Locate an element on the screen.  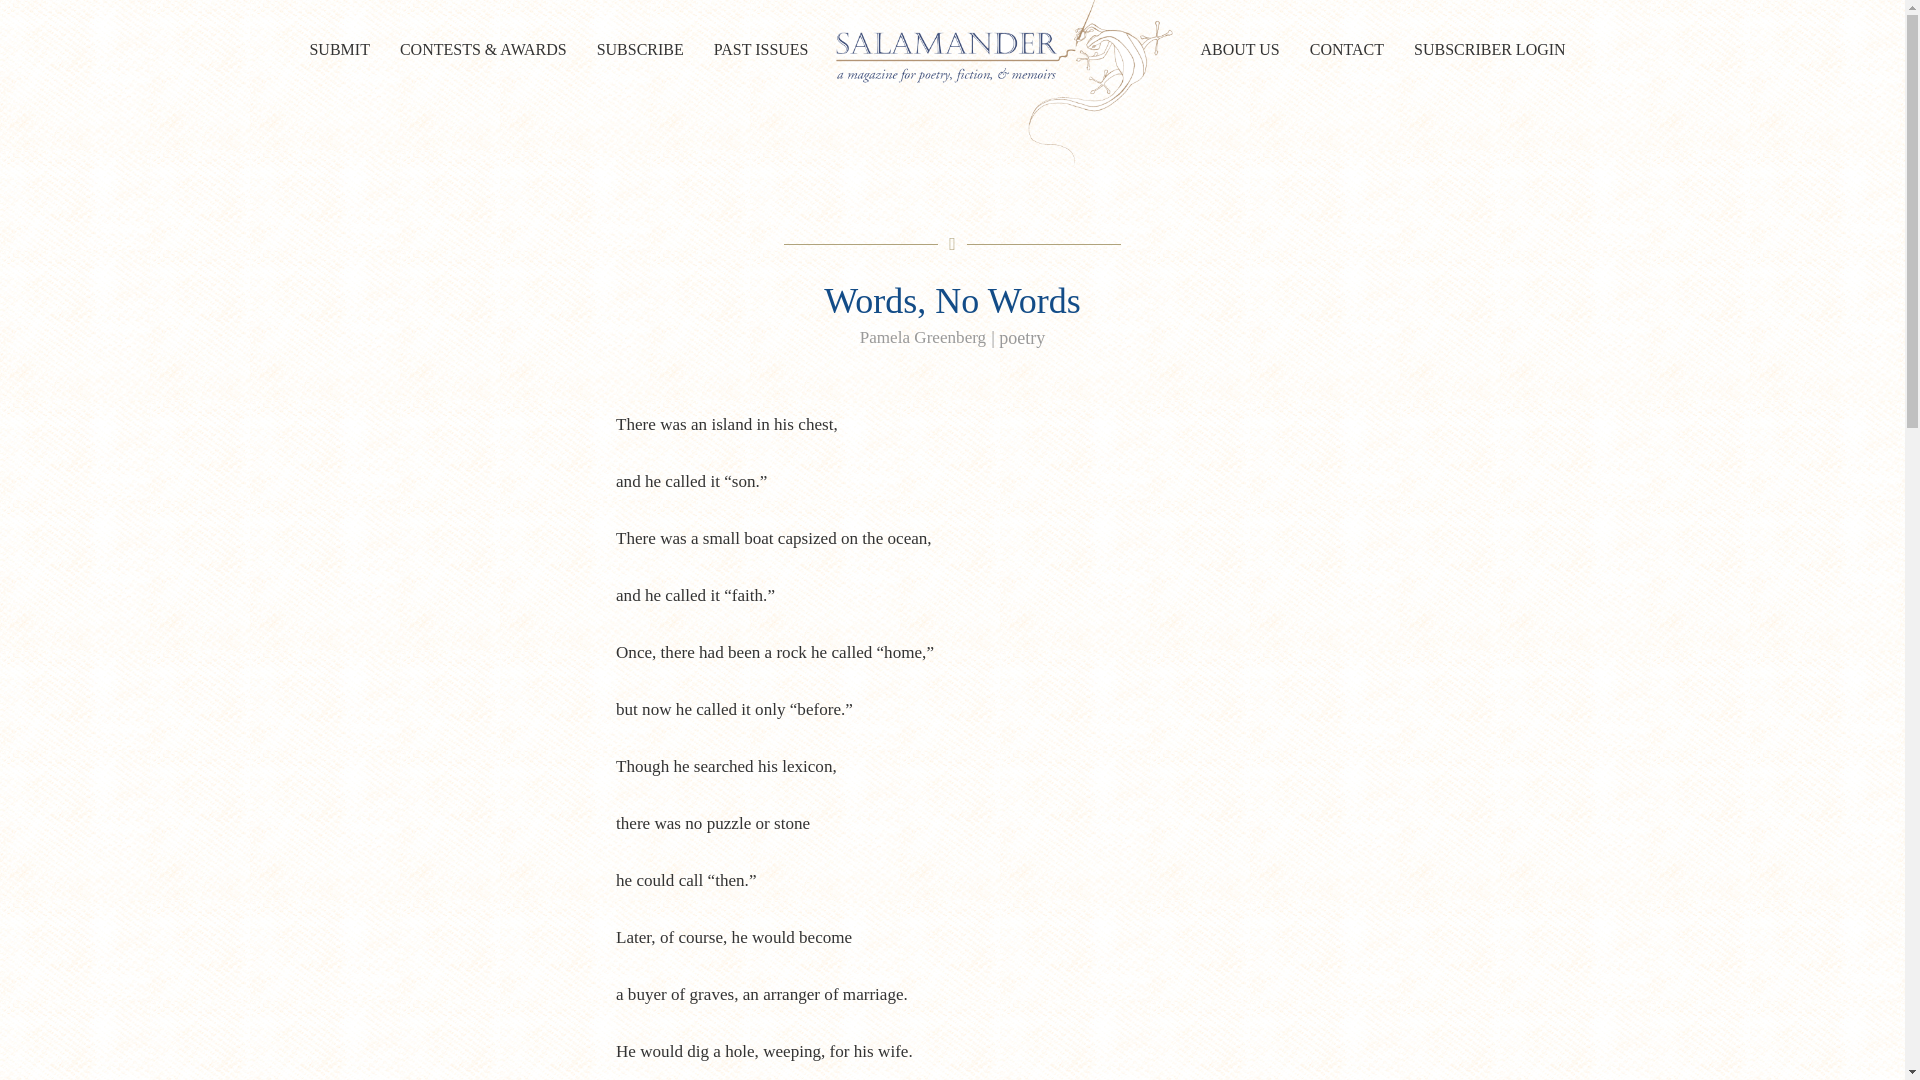
poetry is located at coordinates (1021, 338).